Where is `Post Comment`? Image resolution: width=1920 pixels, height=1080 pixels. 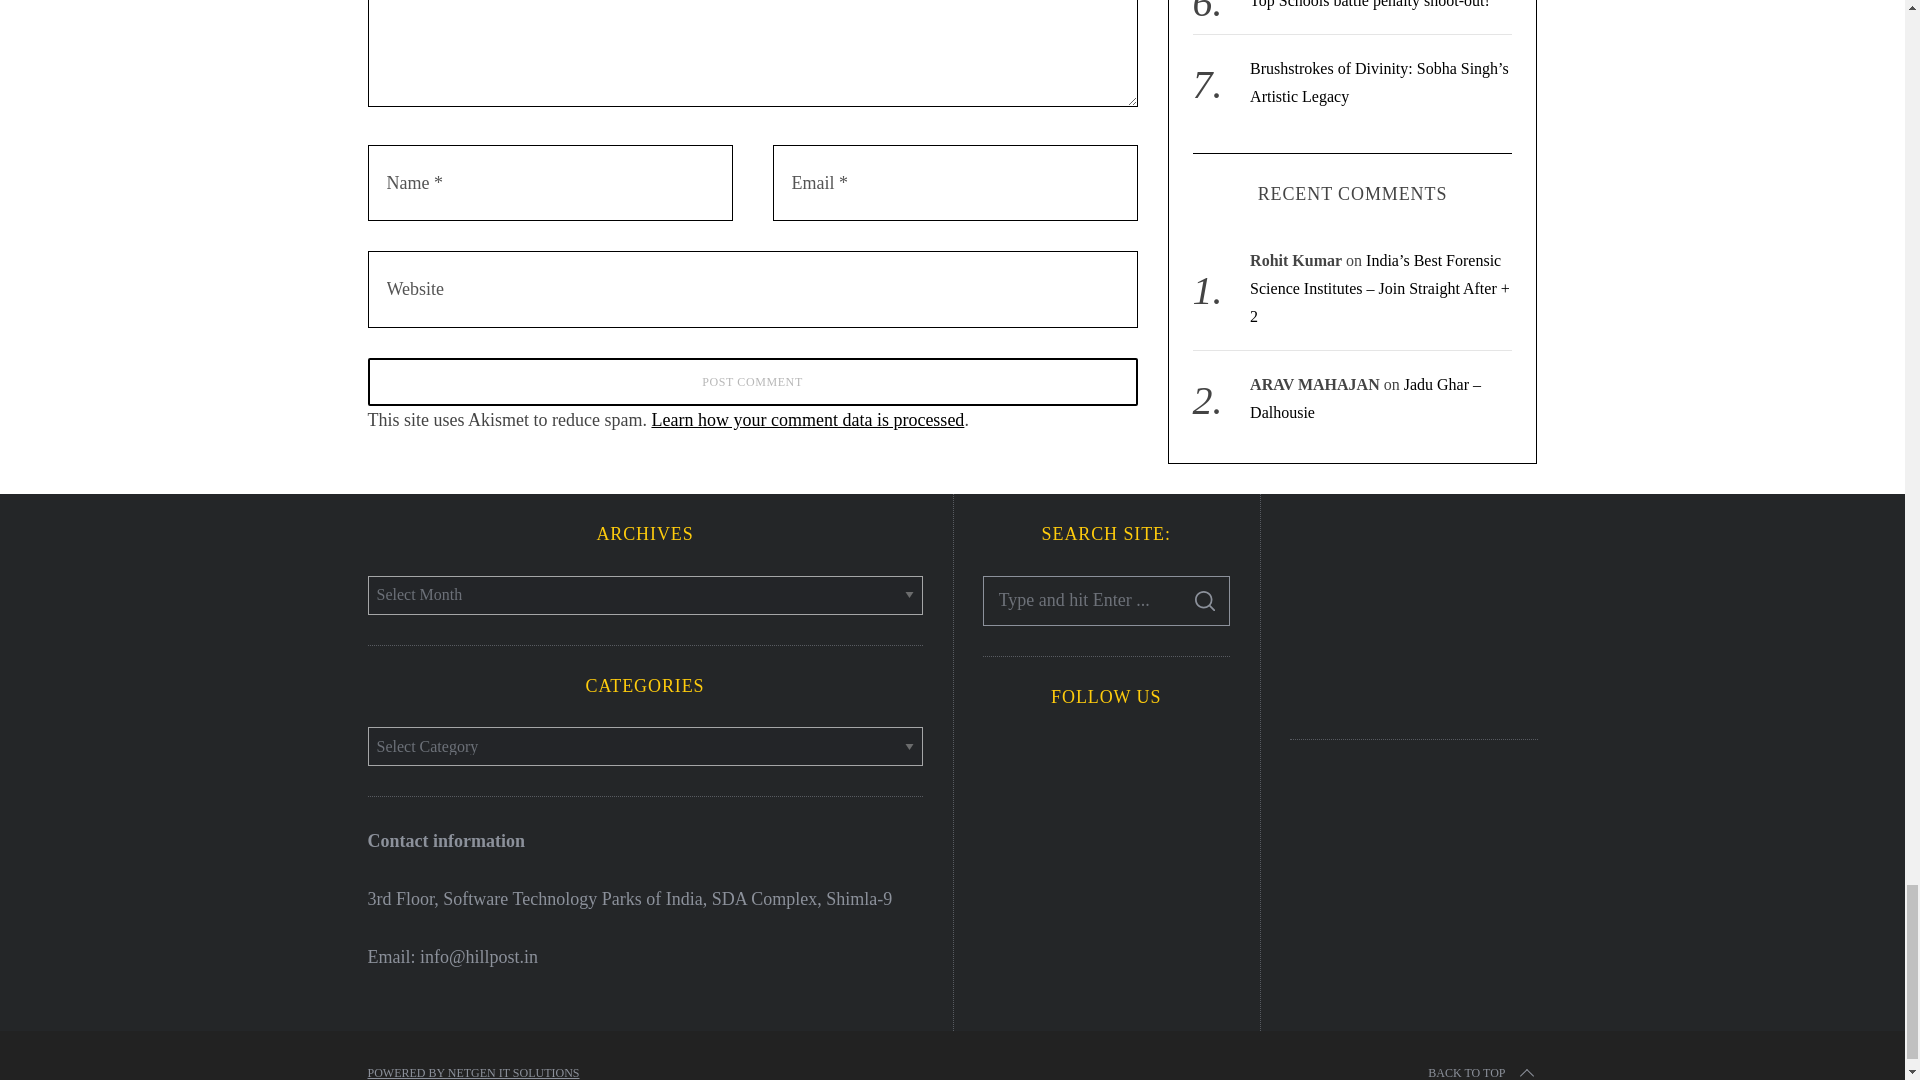
Post Comment is located at coordinates (753, 382).